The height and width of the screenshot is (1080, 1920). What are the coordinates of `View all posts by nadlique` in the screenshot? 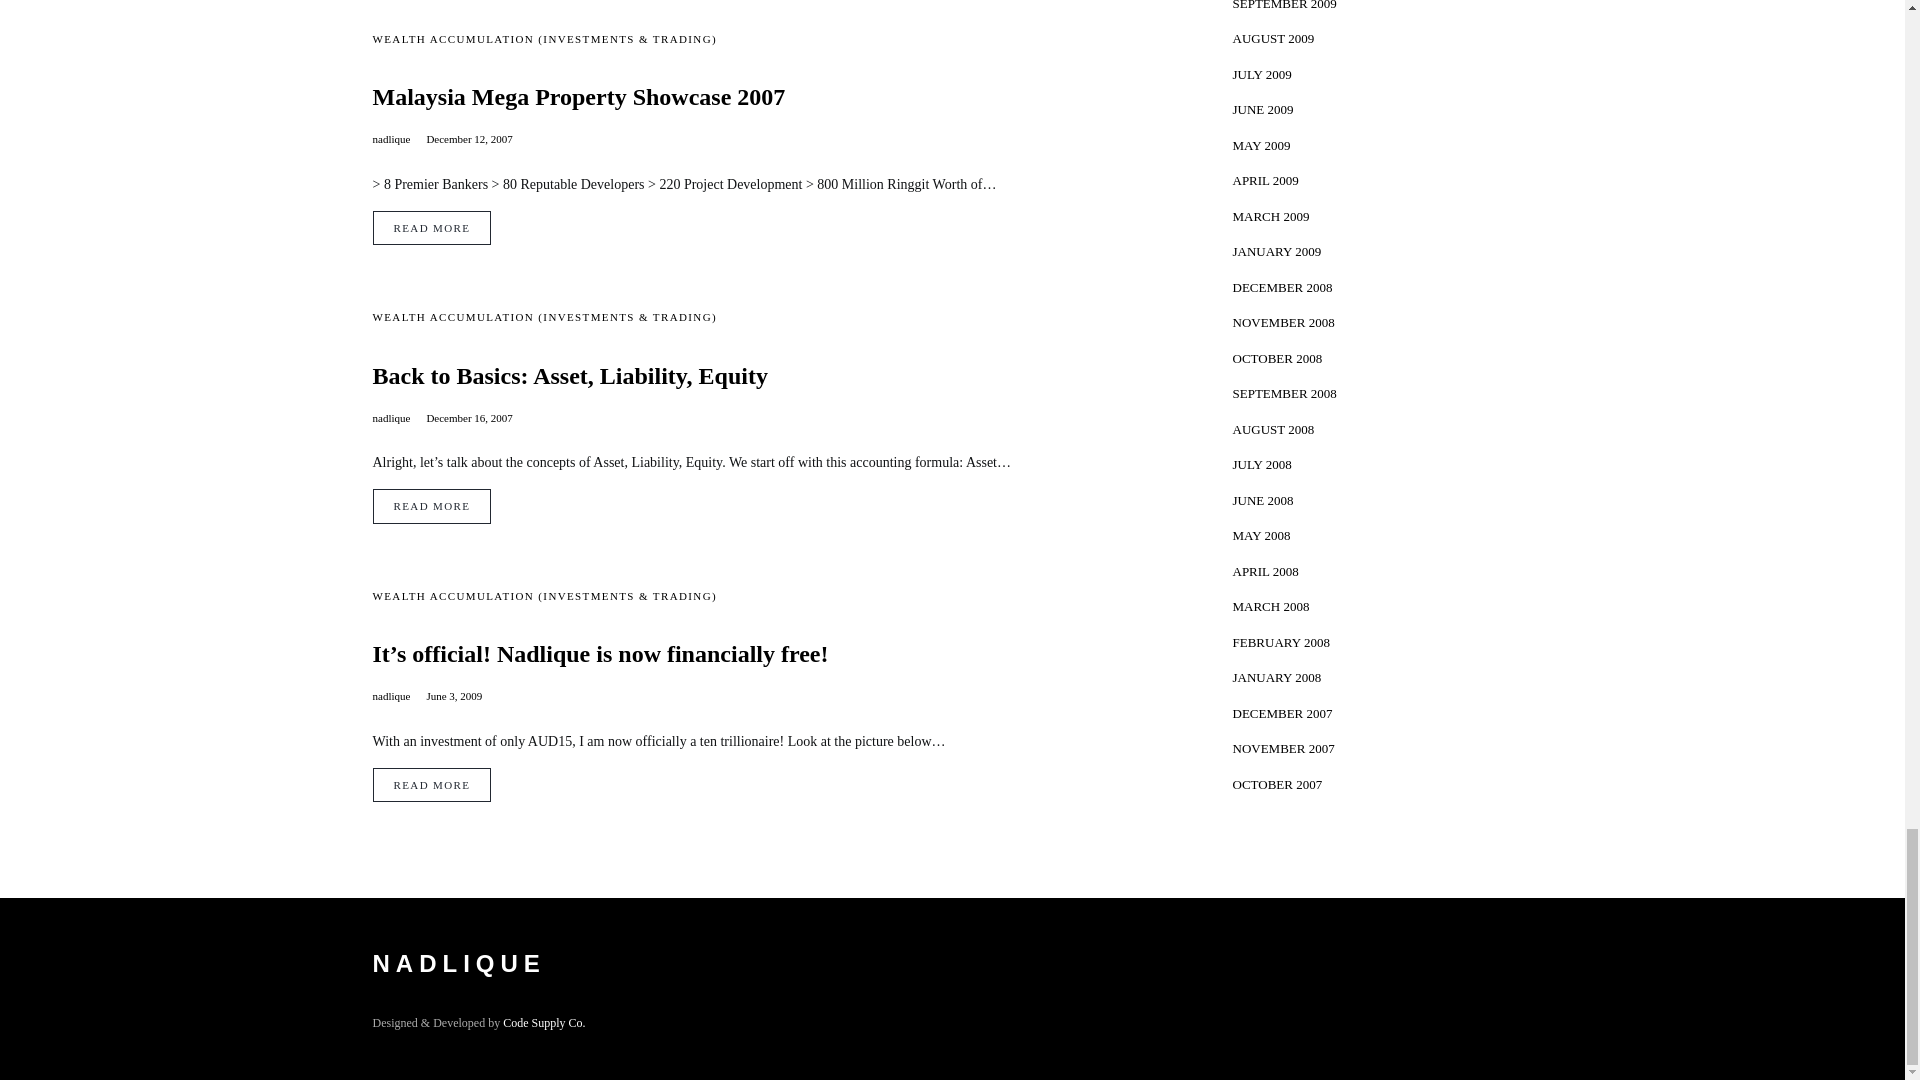 It's located at (391, 696).